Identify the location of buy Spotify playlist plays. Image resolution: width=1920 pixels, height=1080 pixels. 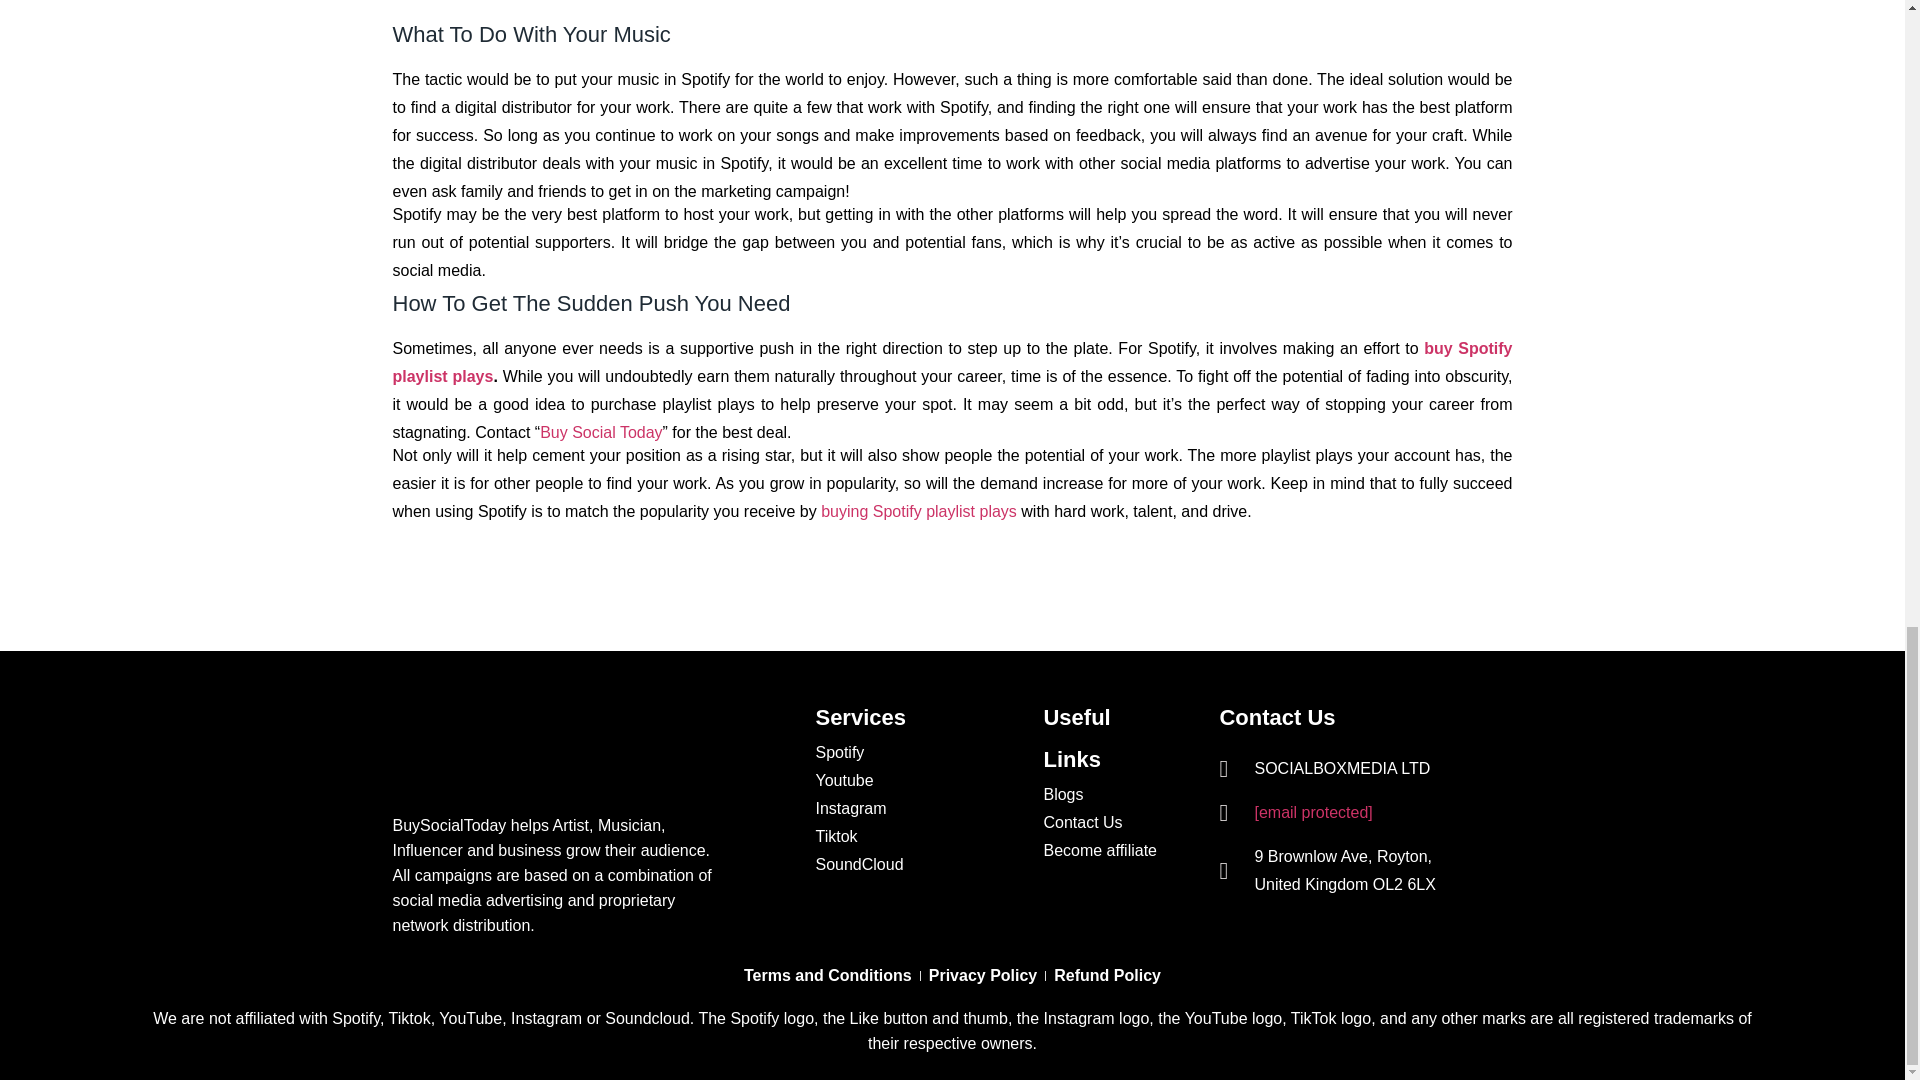
(952, 362).